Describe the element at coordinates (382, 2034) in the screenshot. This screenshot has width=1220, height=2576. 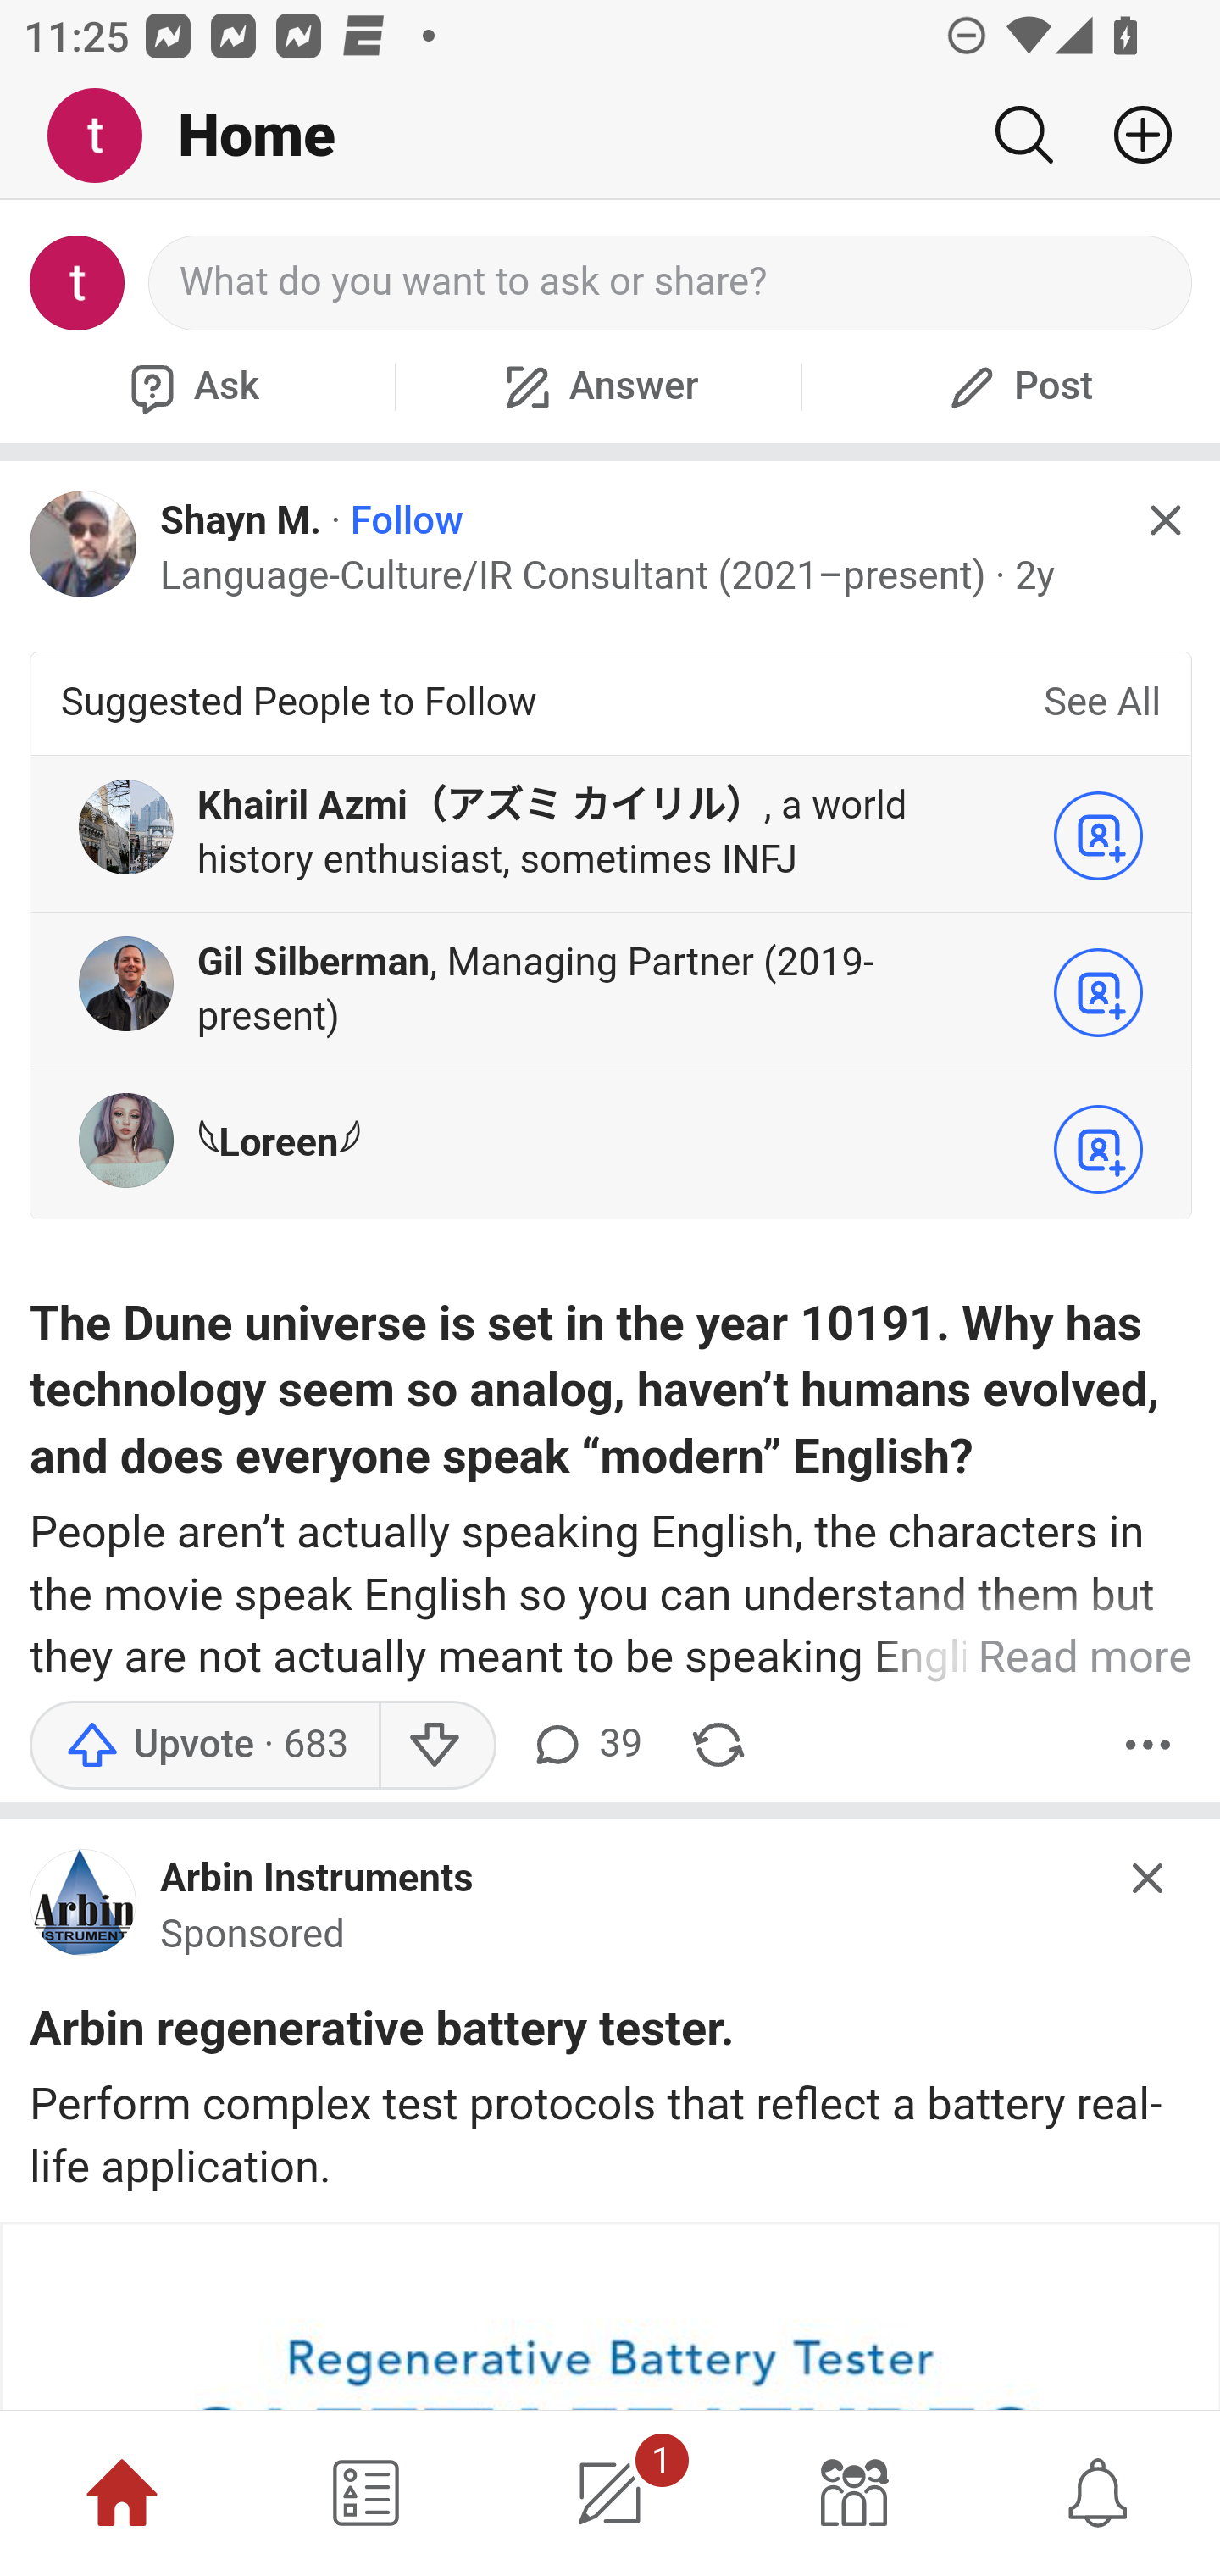
I see `Arbin regenerative battery tester.` at that location.